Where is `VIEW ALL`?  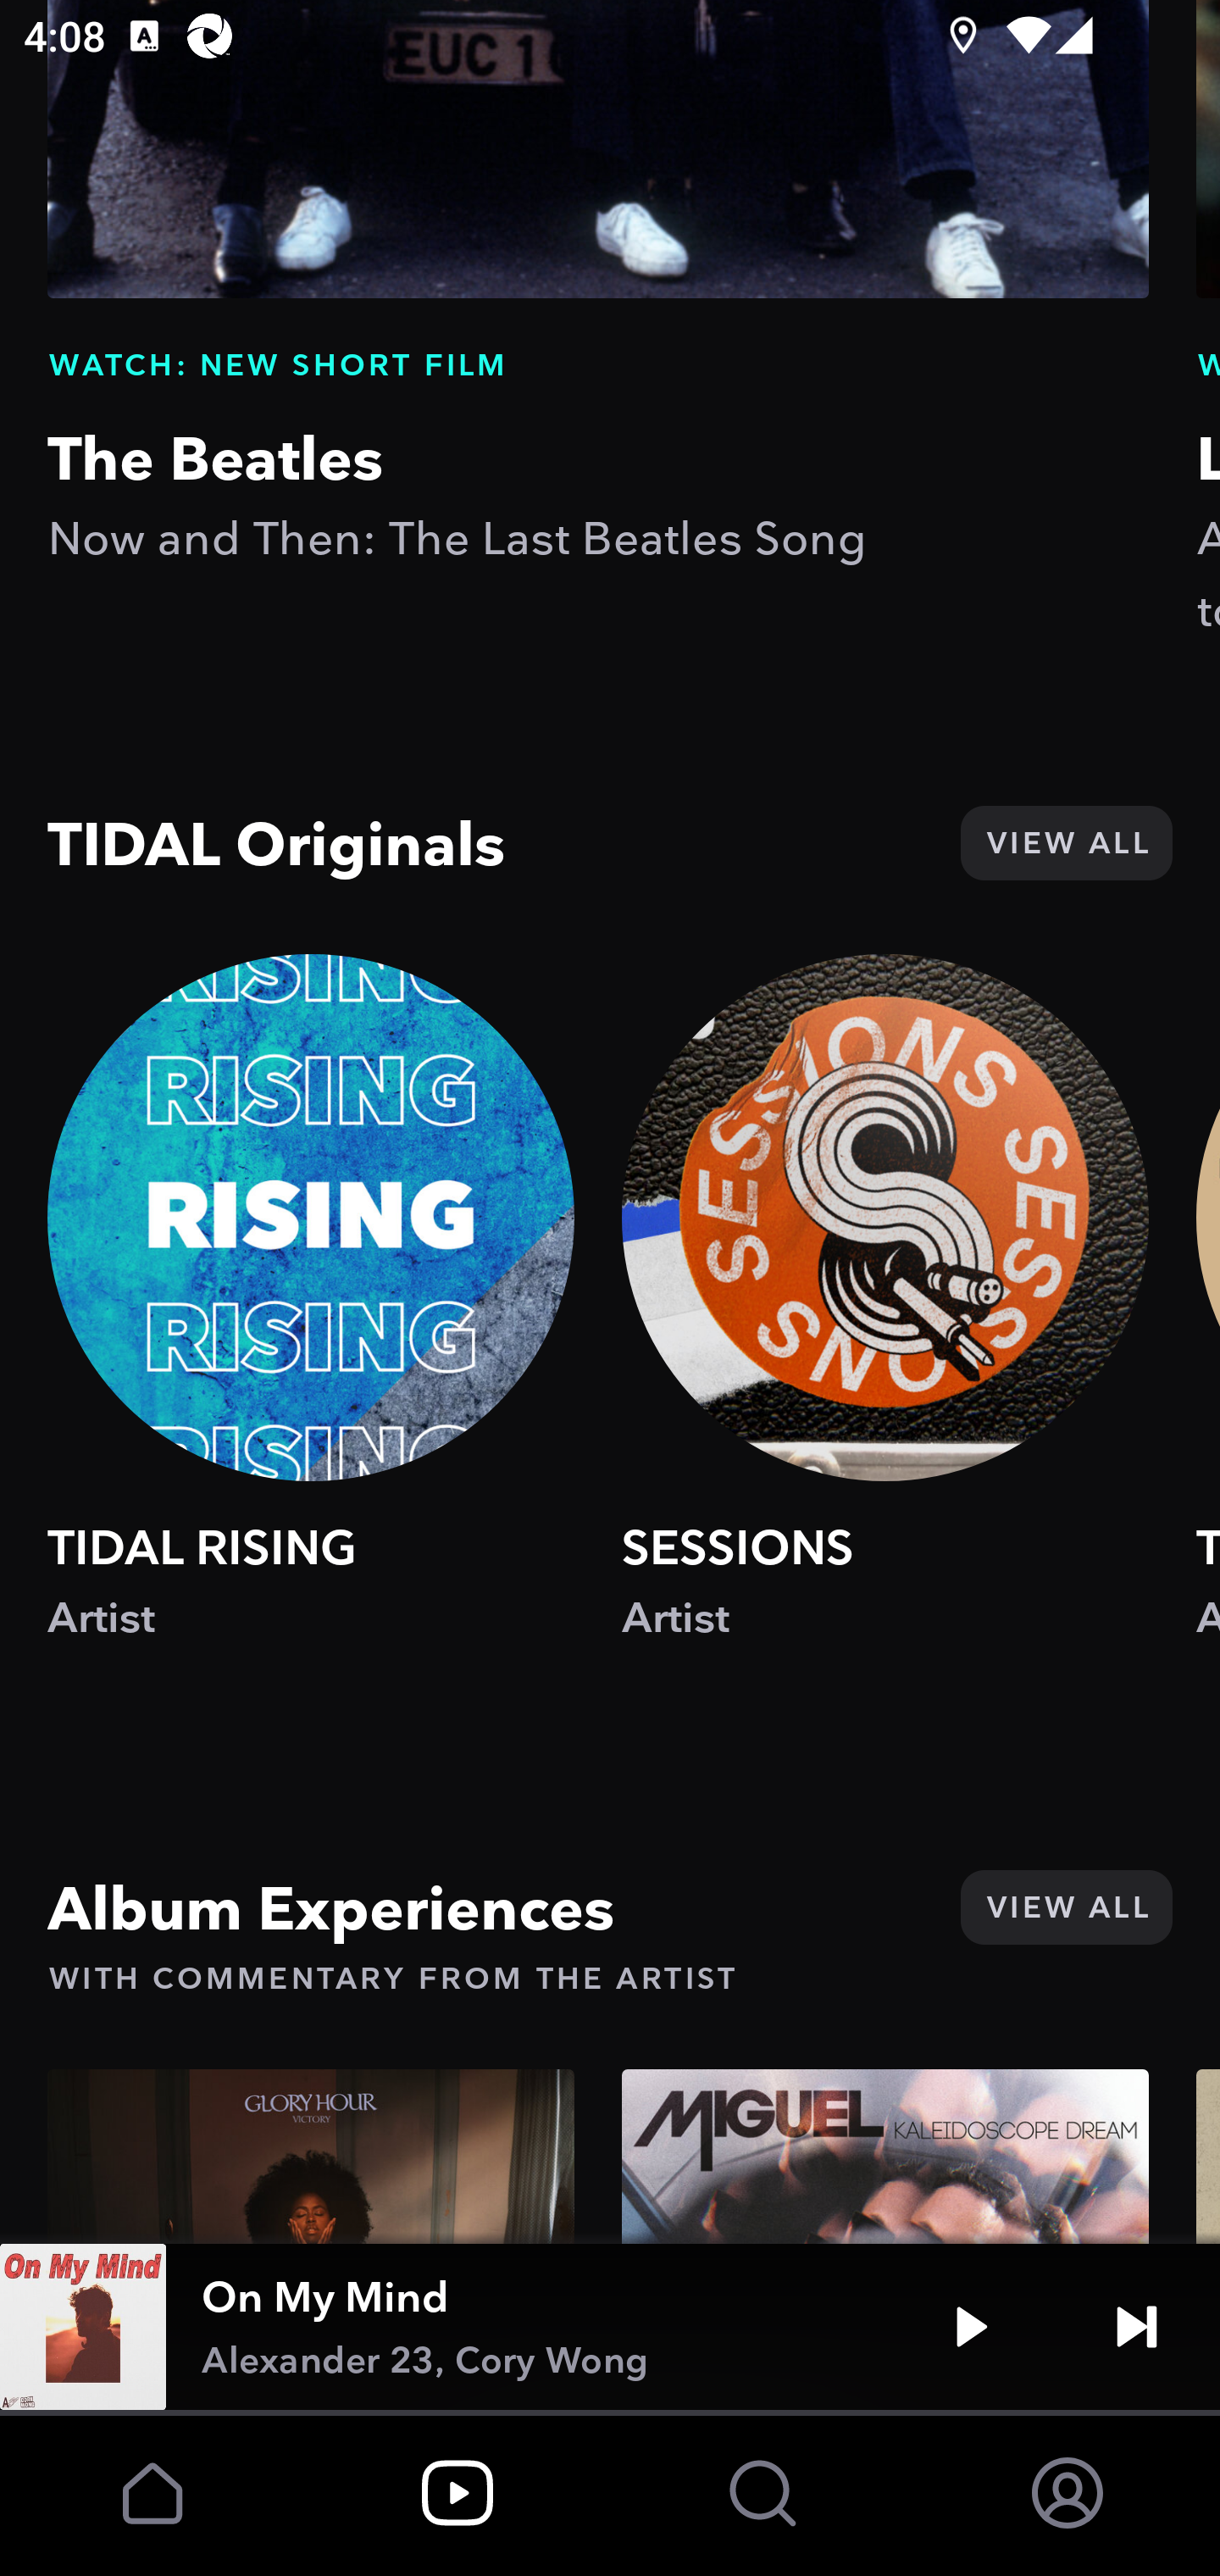
VIEW ALL is located at coordinates (1066, 843).